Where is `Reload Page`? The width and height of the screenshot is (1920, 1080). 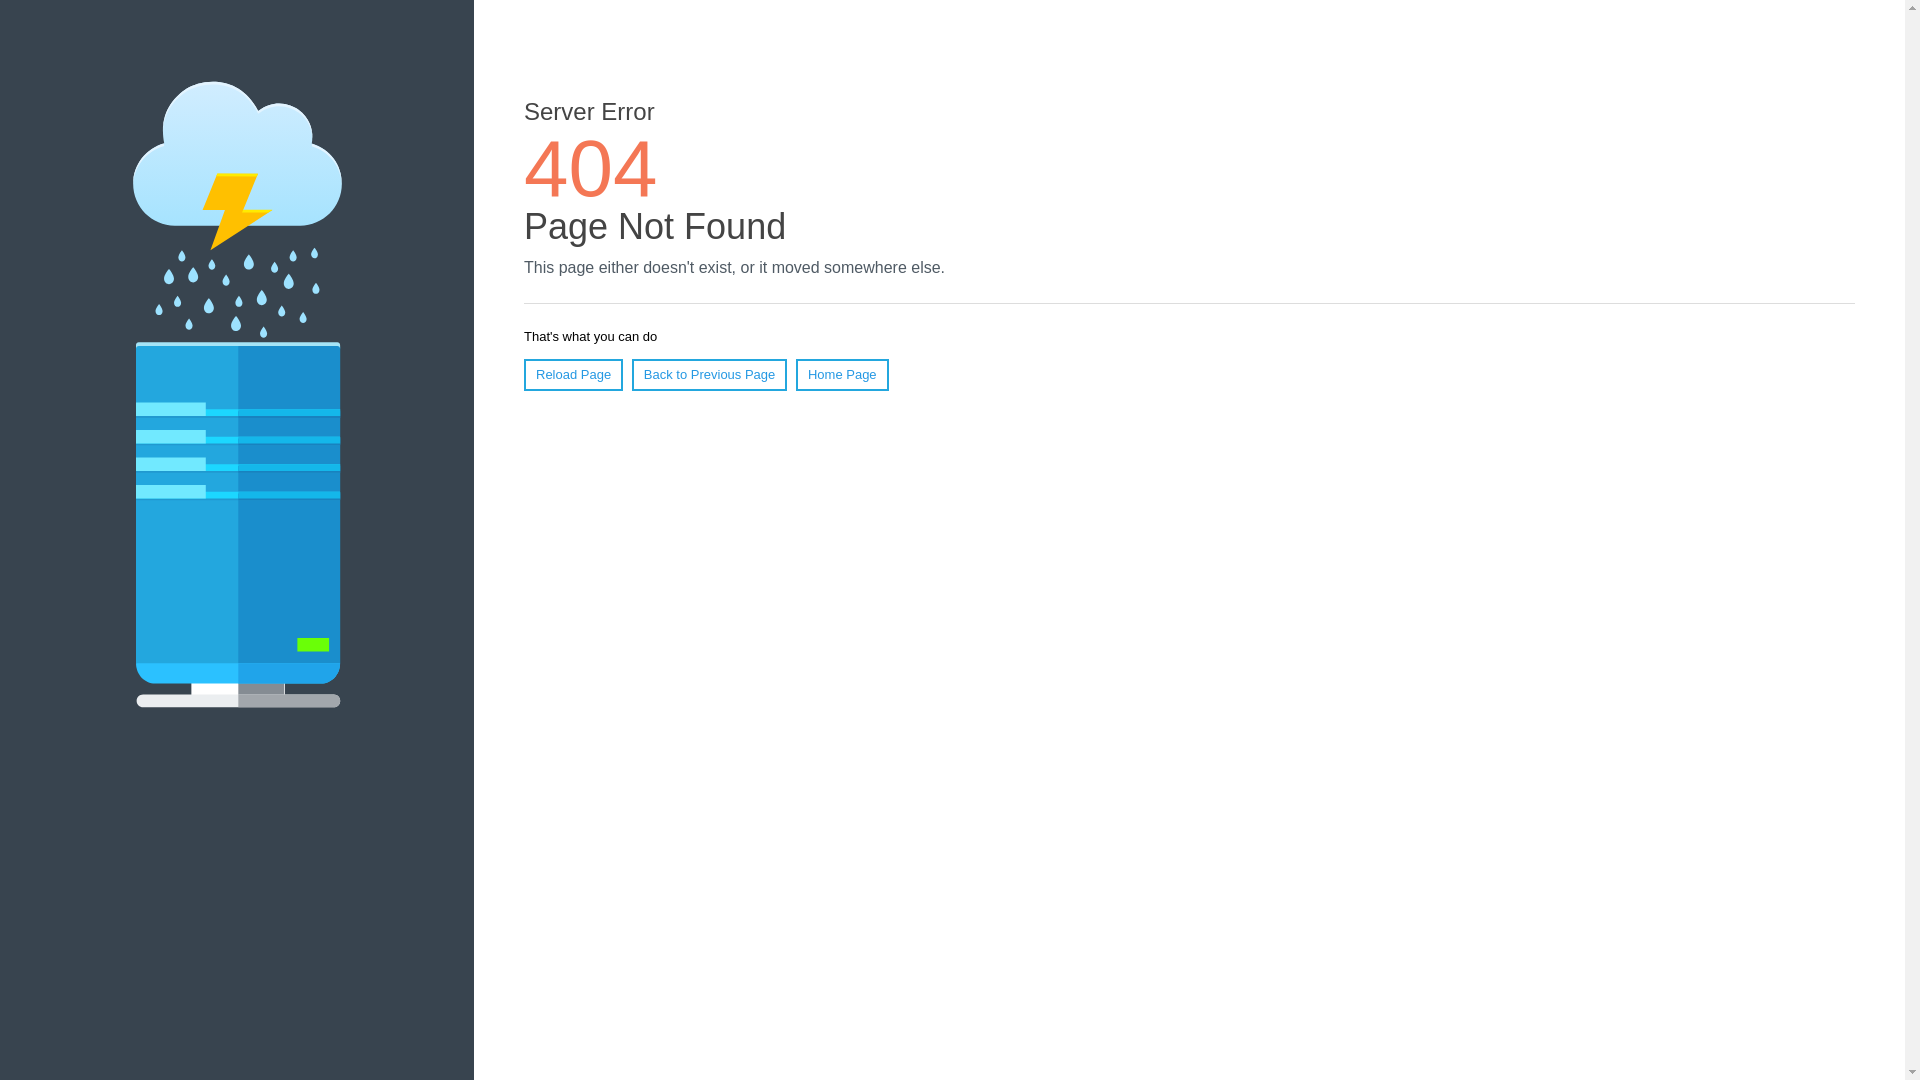
Reload Page is located at coordinates (574, 375).